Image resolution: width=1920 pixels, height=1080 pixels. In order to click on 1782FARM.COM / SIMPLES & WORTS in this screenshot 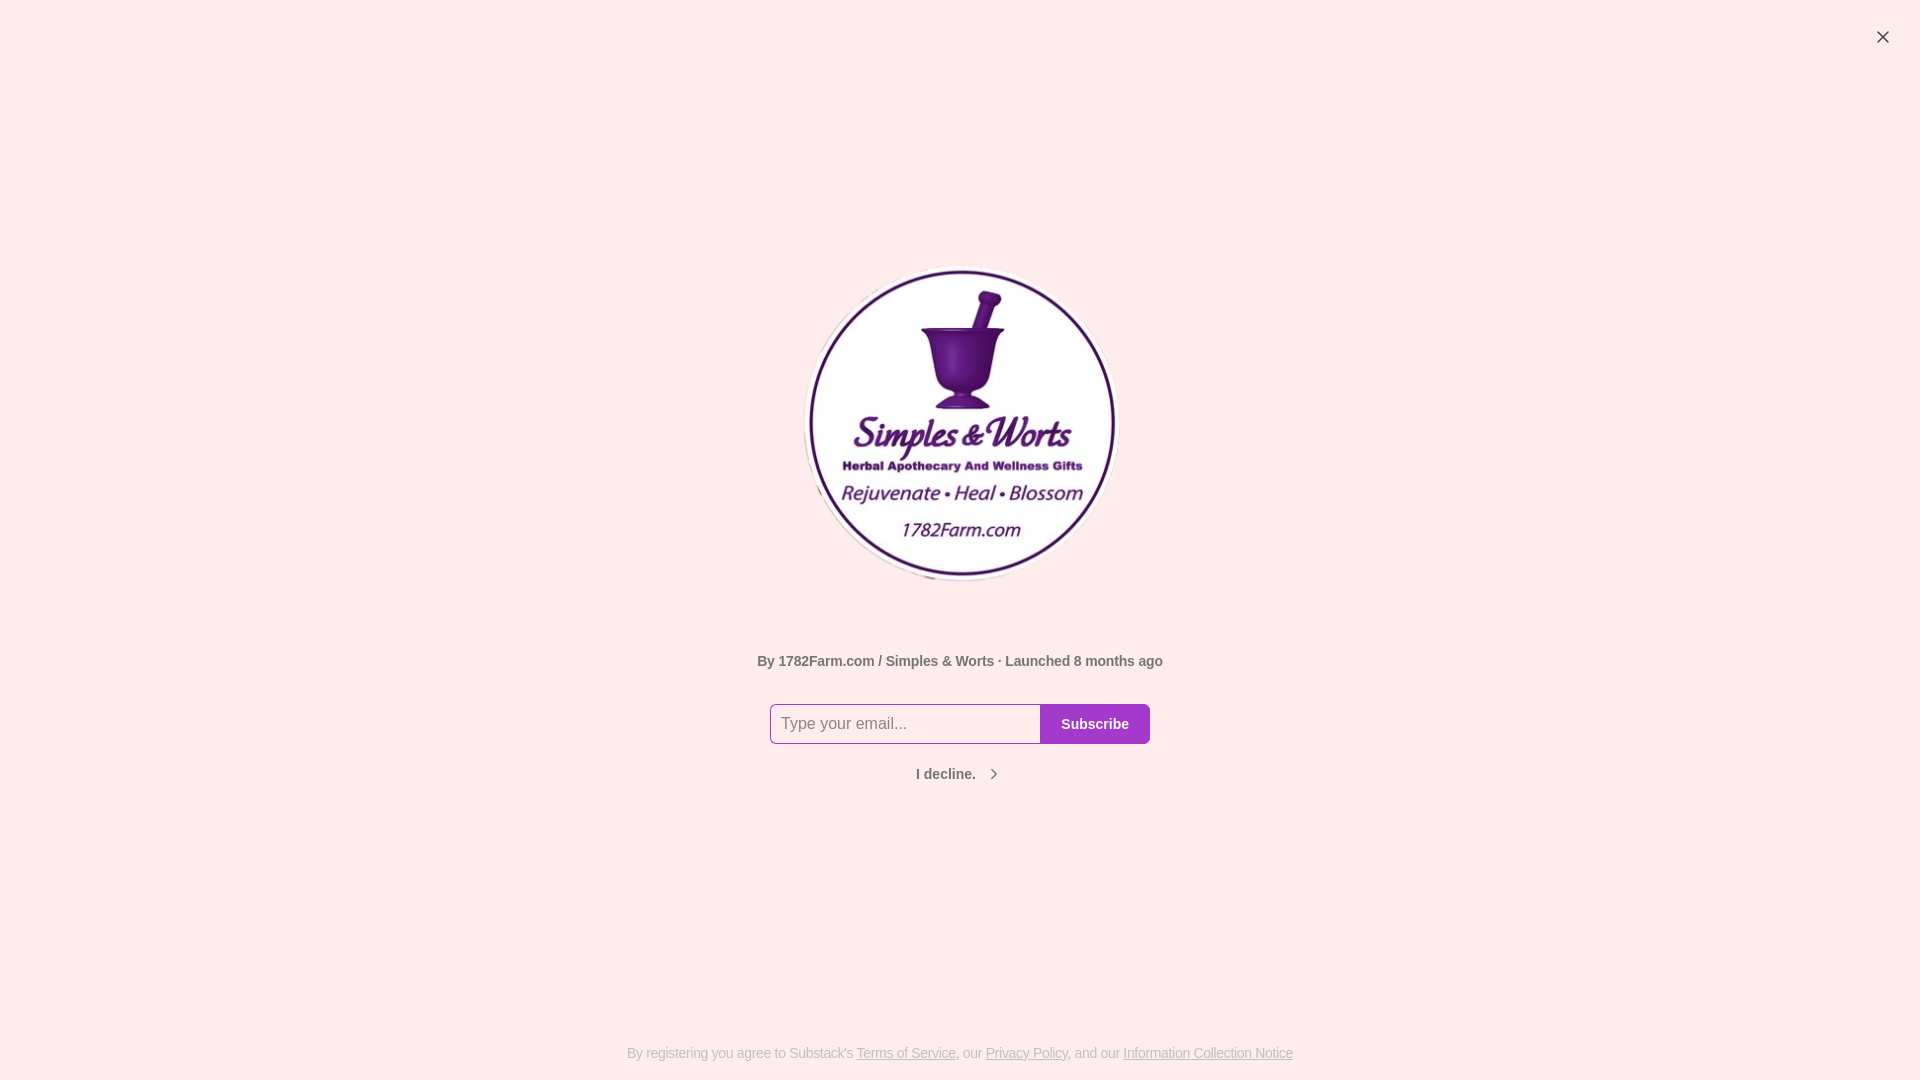, I will do `click(500, 820)`.